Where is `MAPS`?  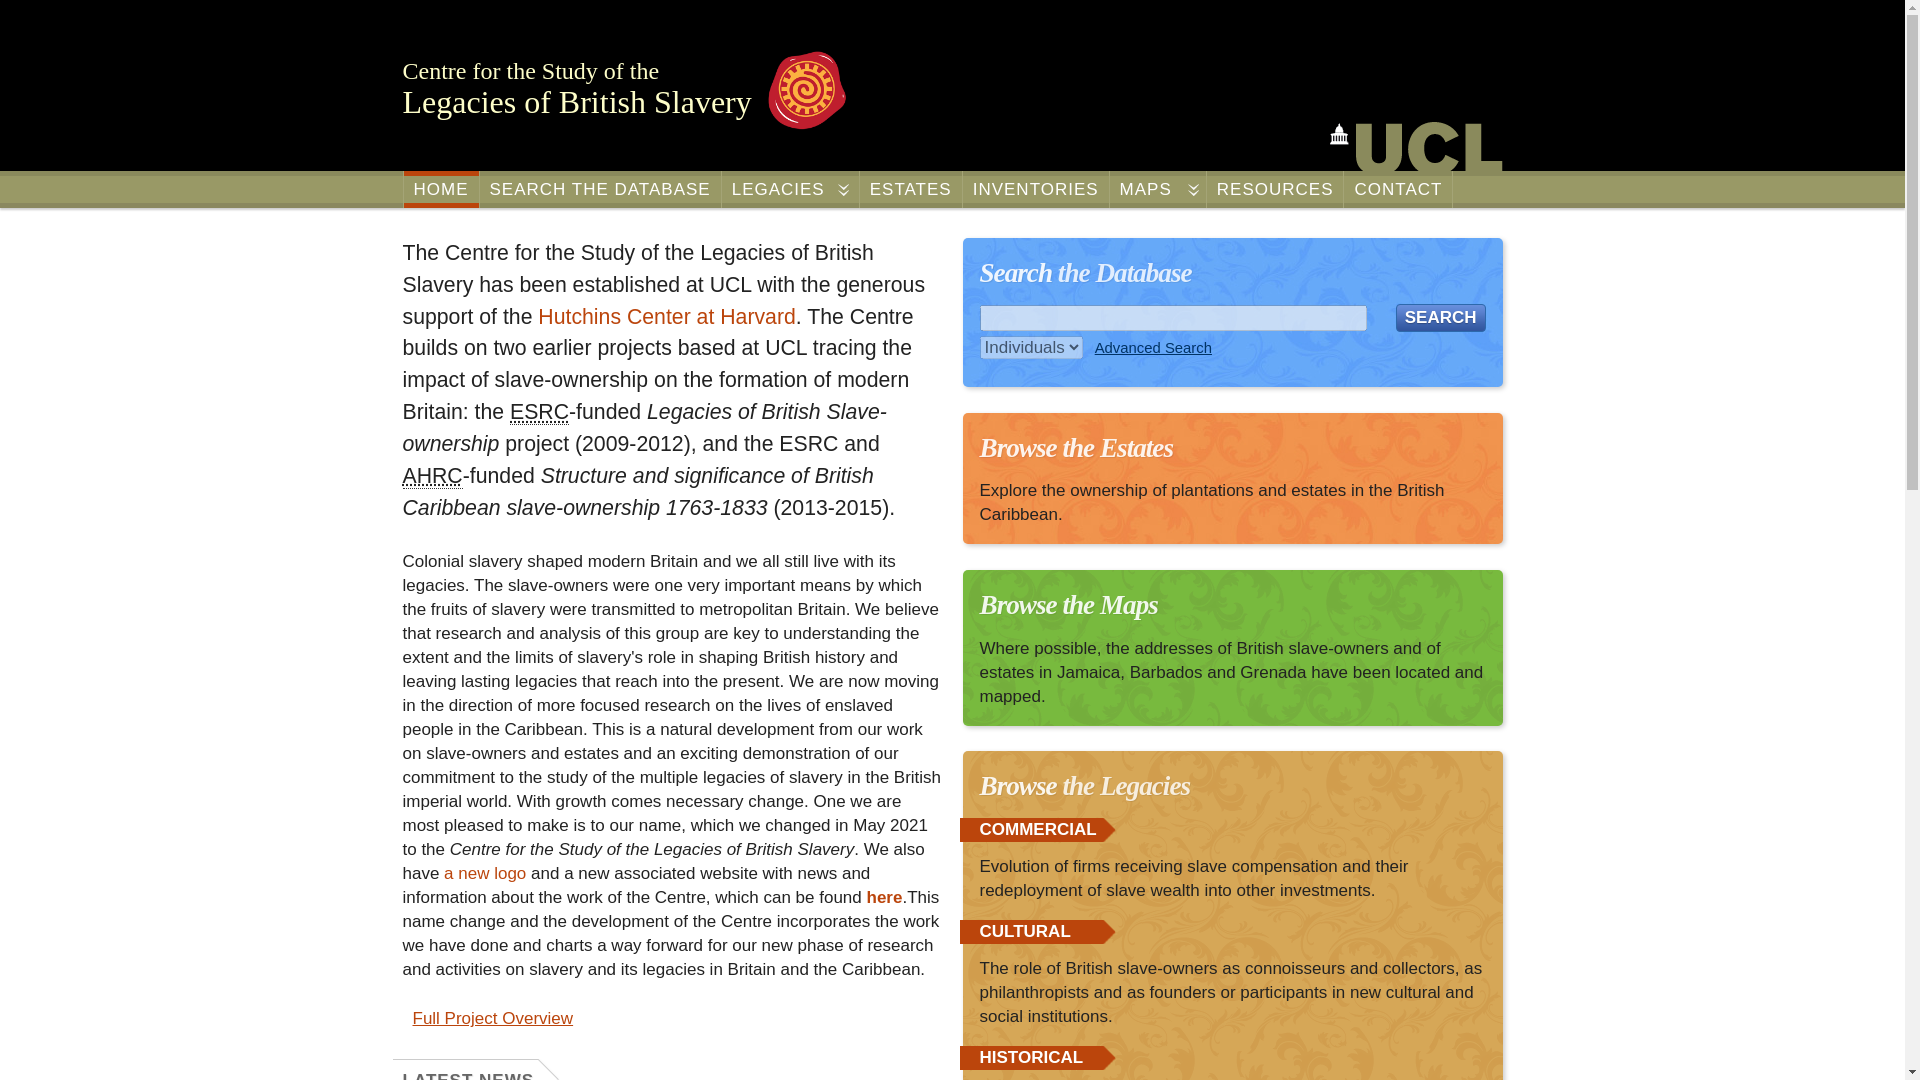 MAPS is located at coordinates (1157, 189).